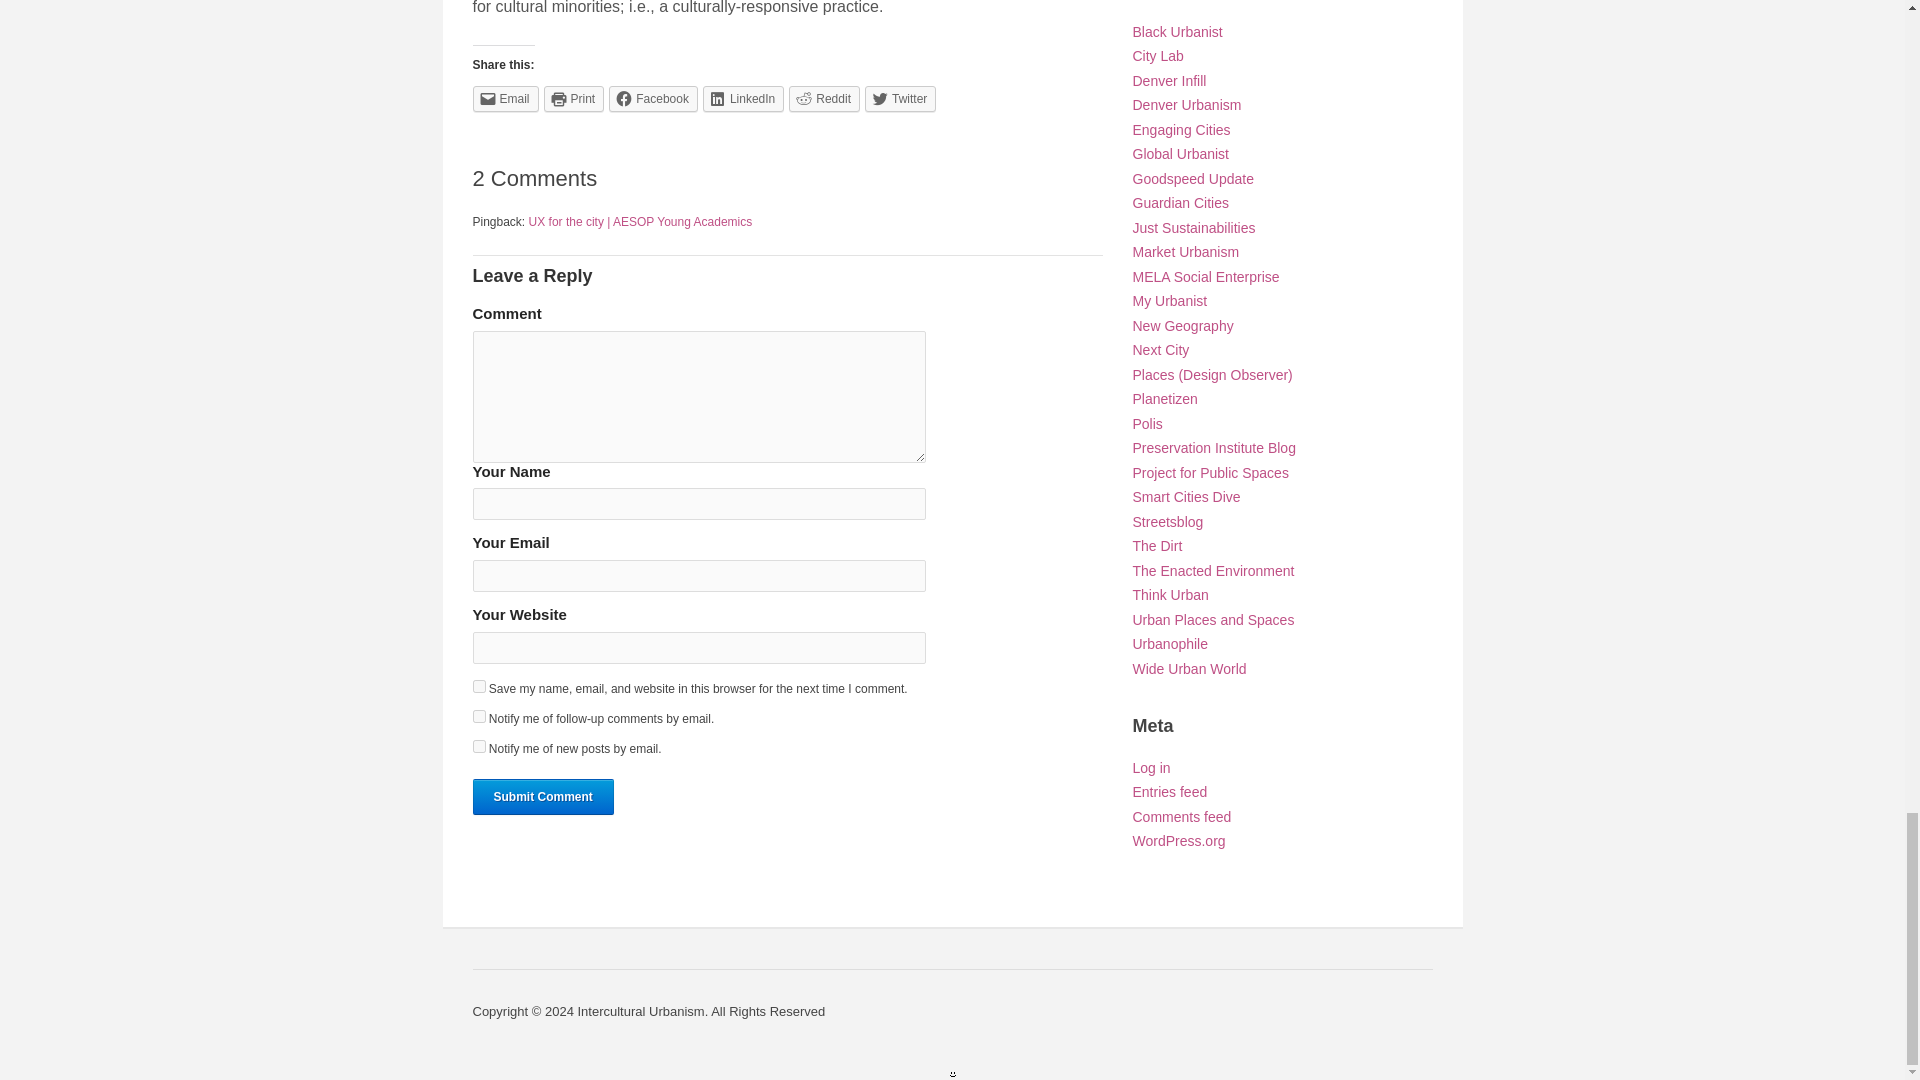 The width and height of the screenshot is (1920, 1080). I want to click on subscribe, so click(478, 716).